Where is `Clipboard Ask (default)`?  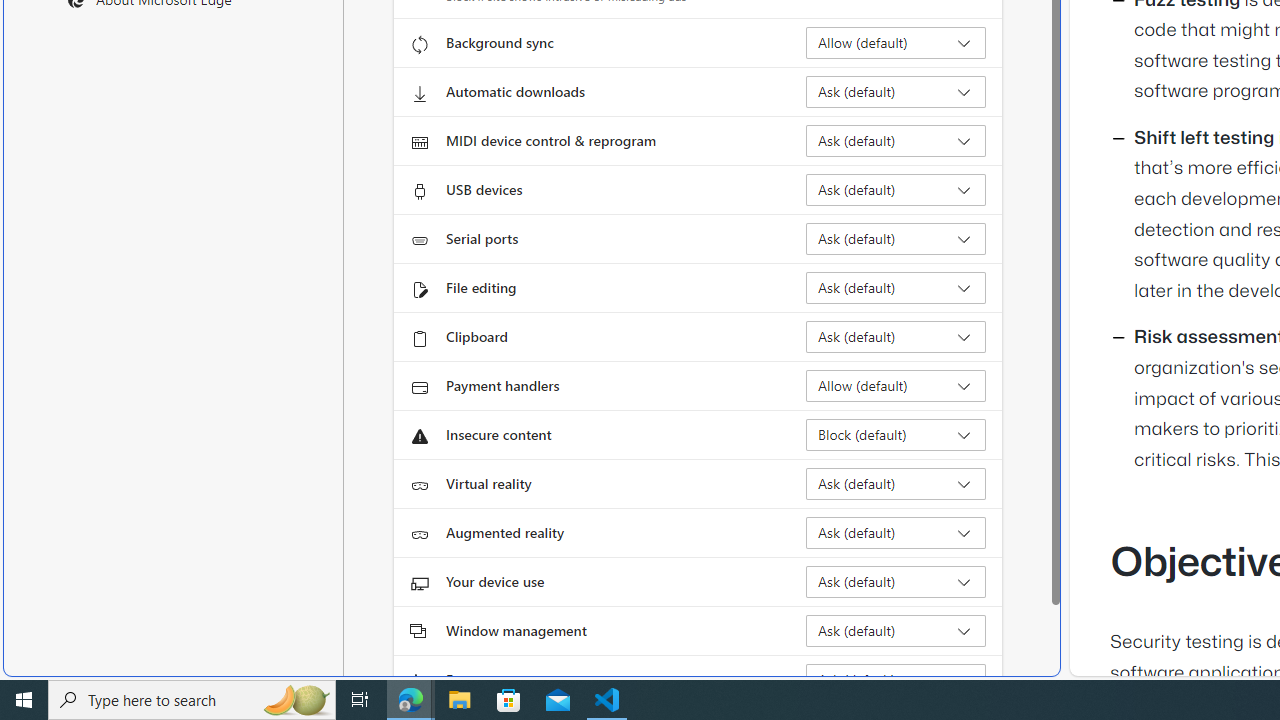 Clipboard Ask (default) is located at coordinates (896, 336).